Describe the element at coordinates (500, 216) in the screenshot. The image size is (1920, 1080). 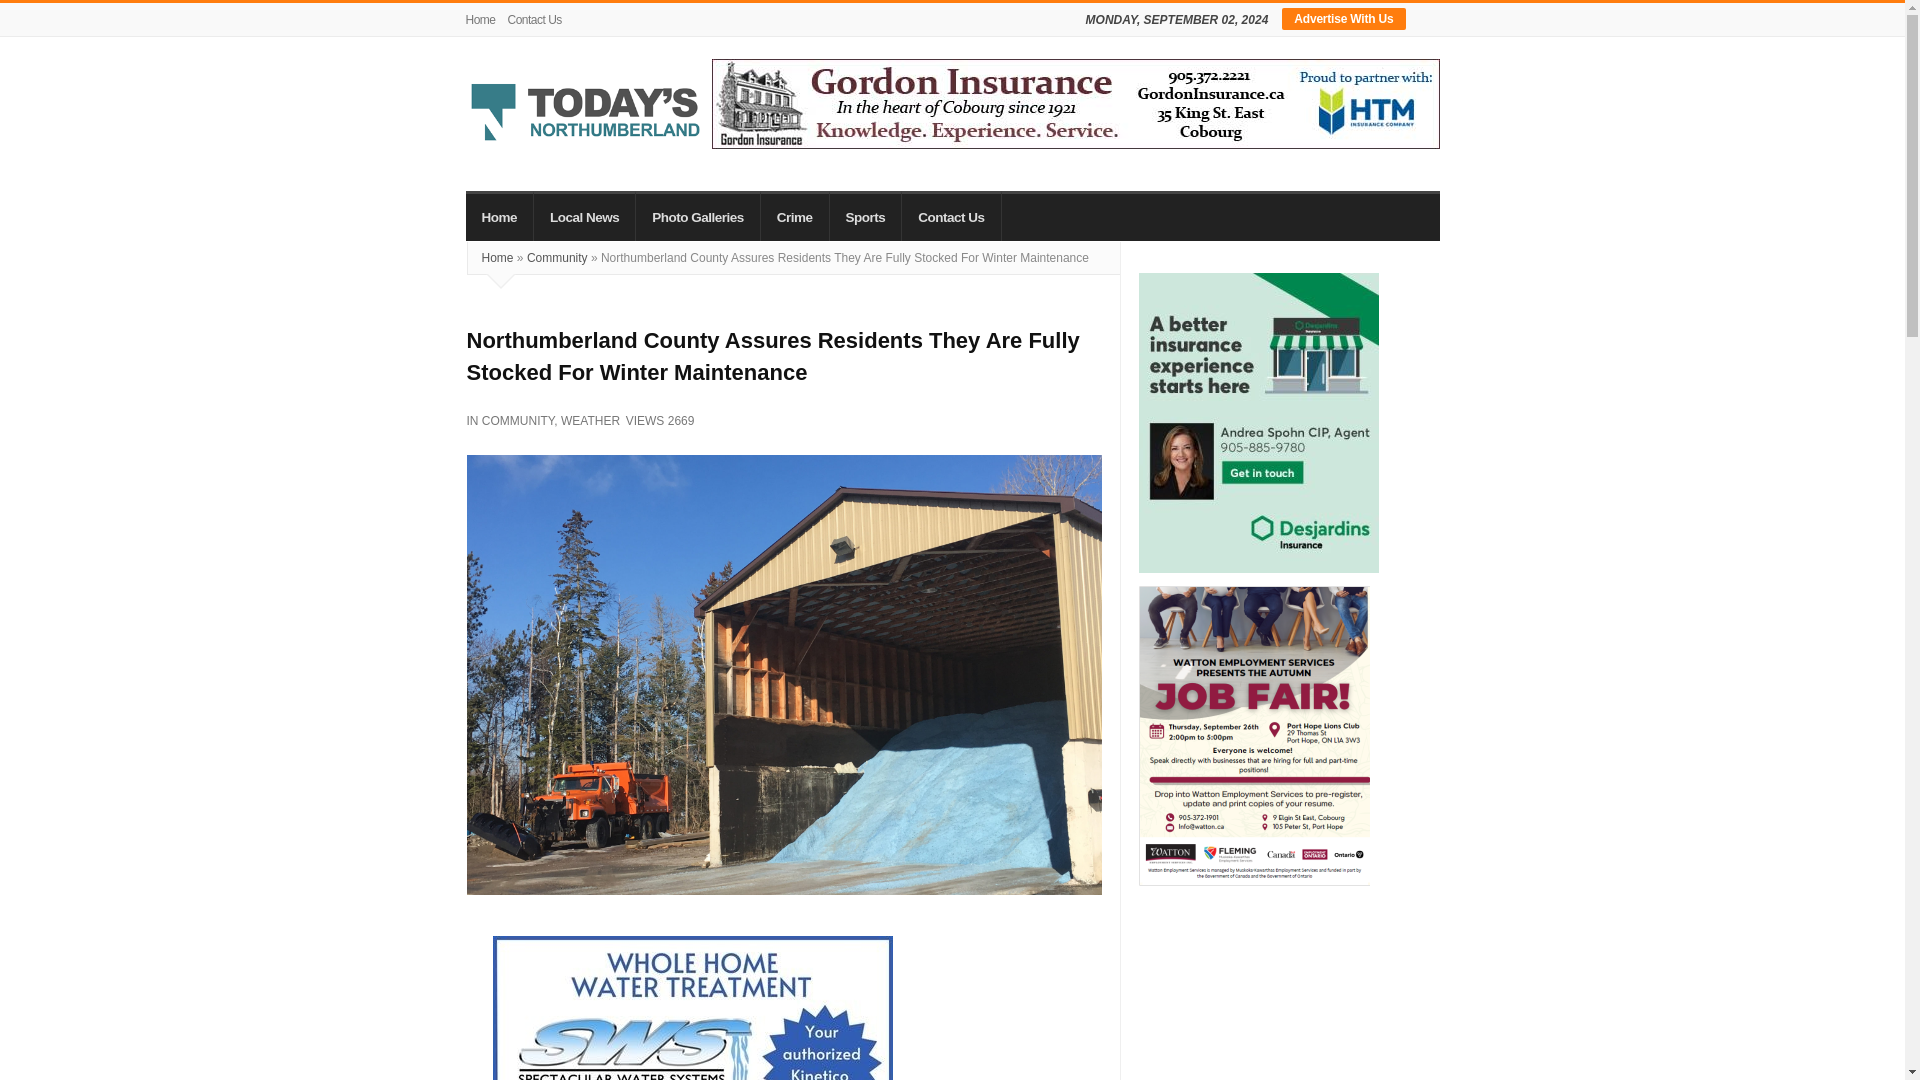
I see `Home` at that location.